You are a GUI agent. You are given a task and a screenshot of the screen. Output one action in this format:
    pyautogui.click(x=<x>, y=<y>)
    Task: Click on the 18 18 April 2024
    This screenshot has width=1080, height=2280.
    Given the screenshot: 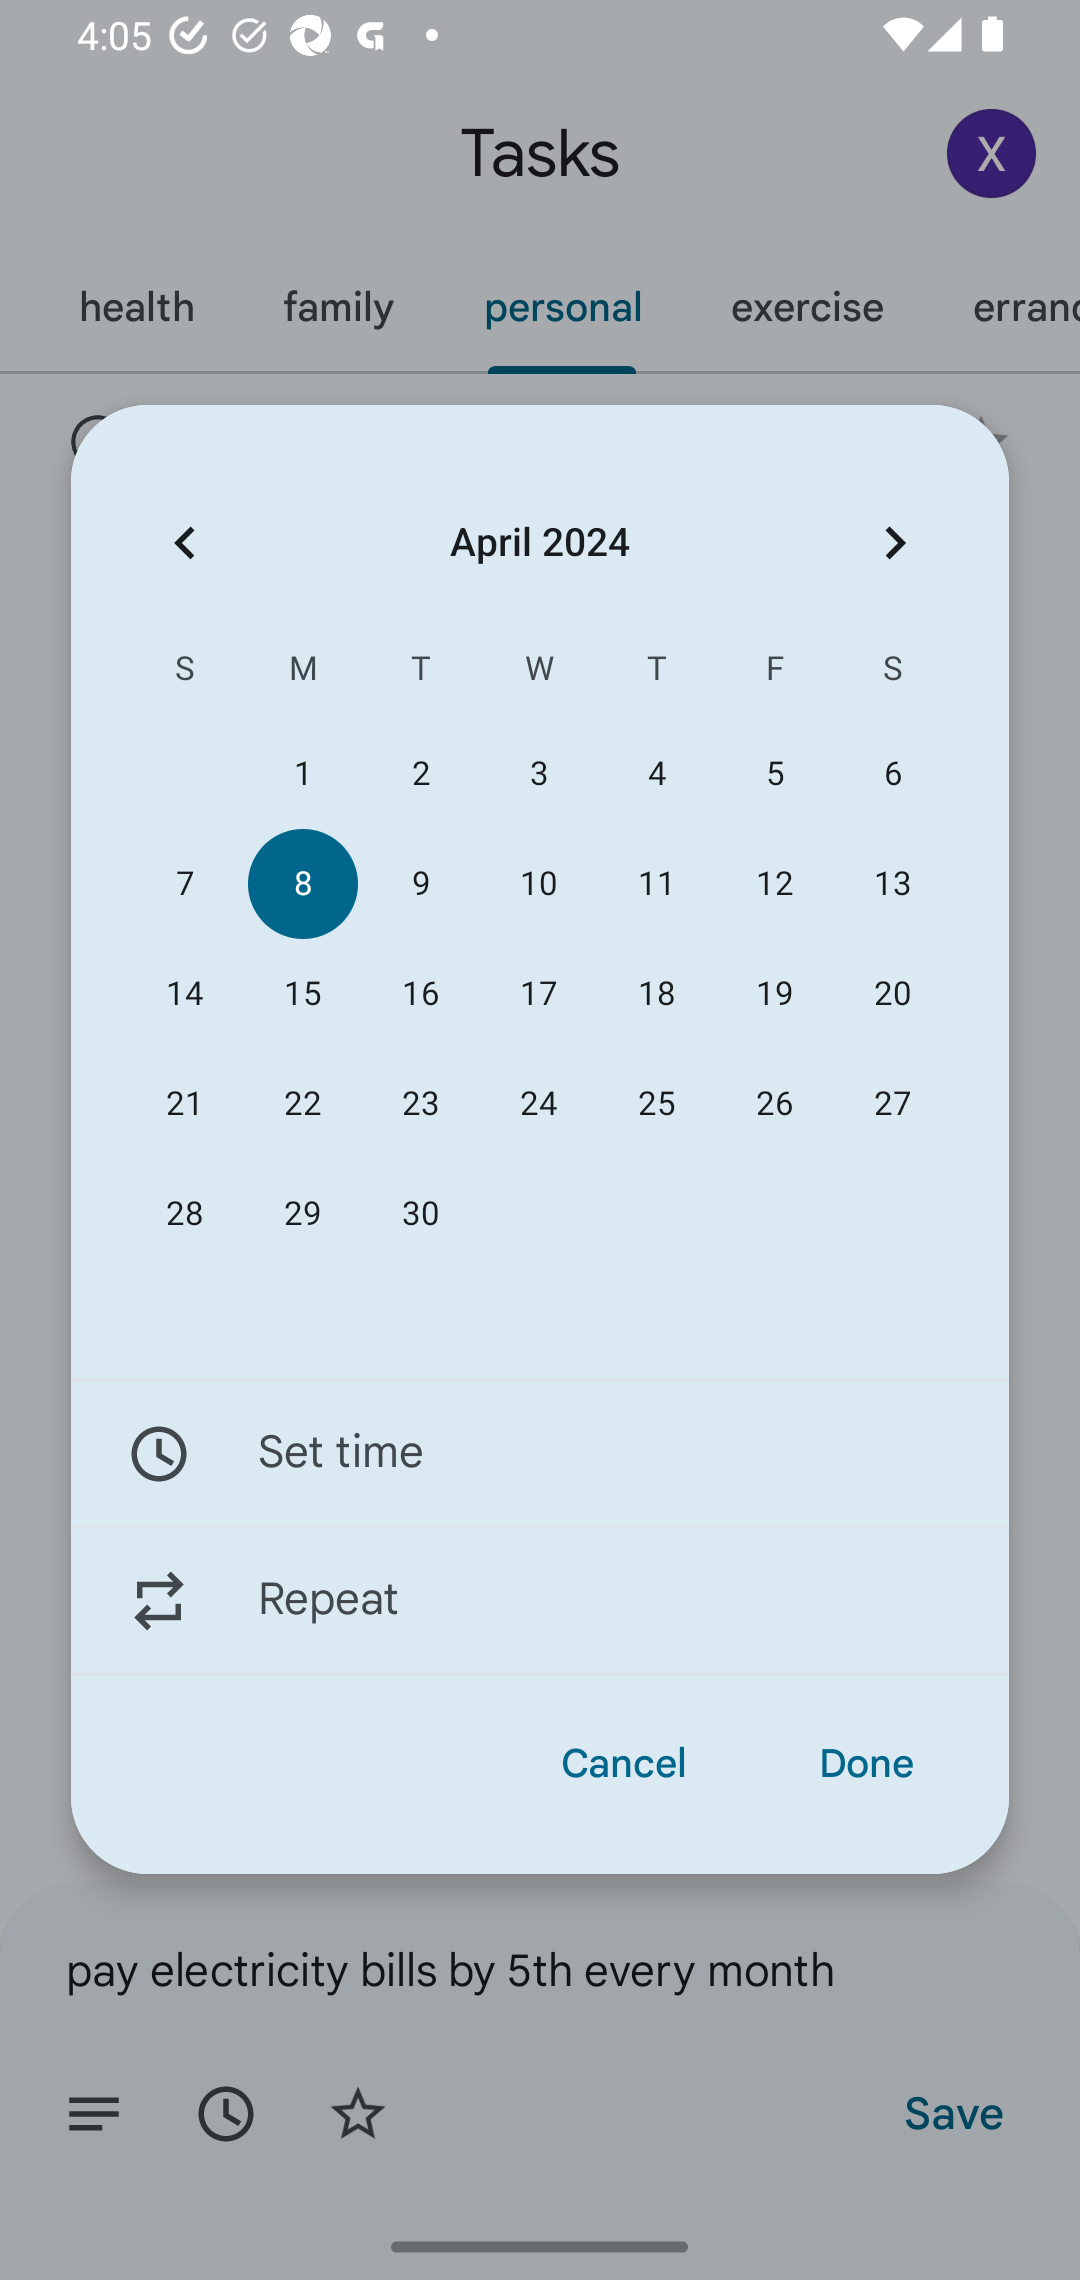 What is the action you would take?
    pyautogui.click(x=657, y=994)
    